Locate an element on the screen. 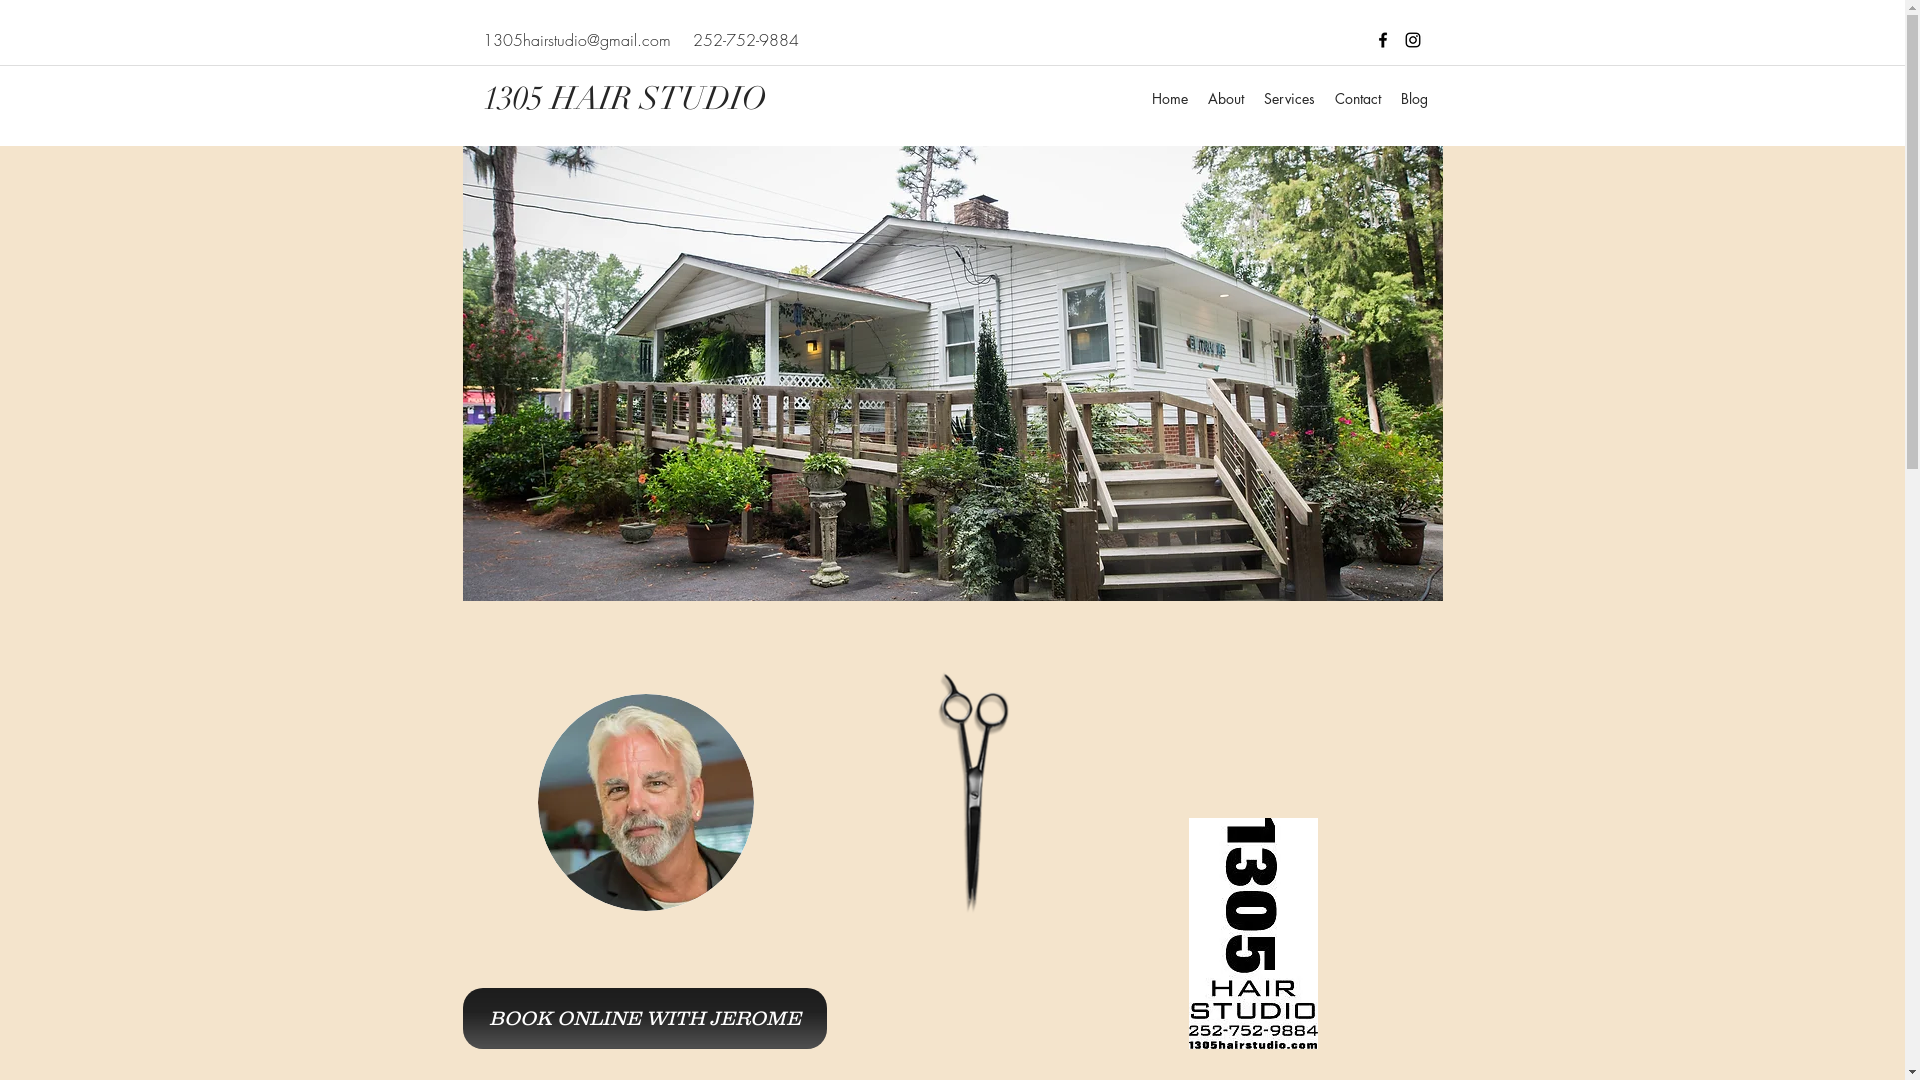  Blog is located at coordinates (1414, 99).